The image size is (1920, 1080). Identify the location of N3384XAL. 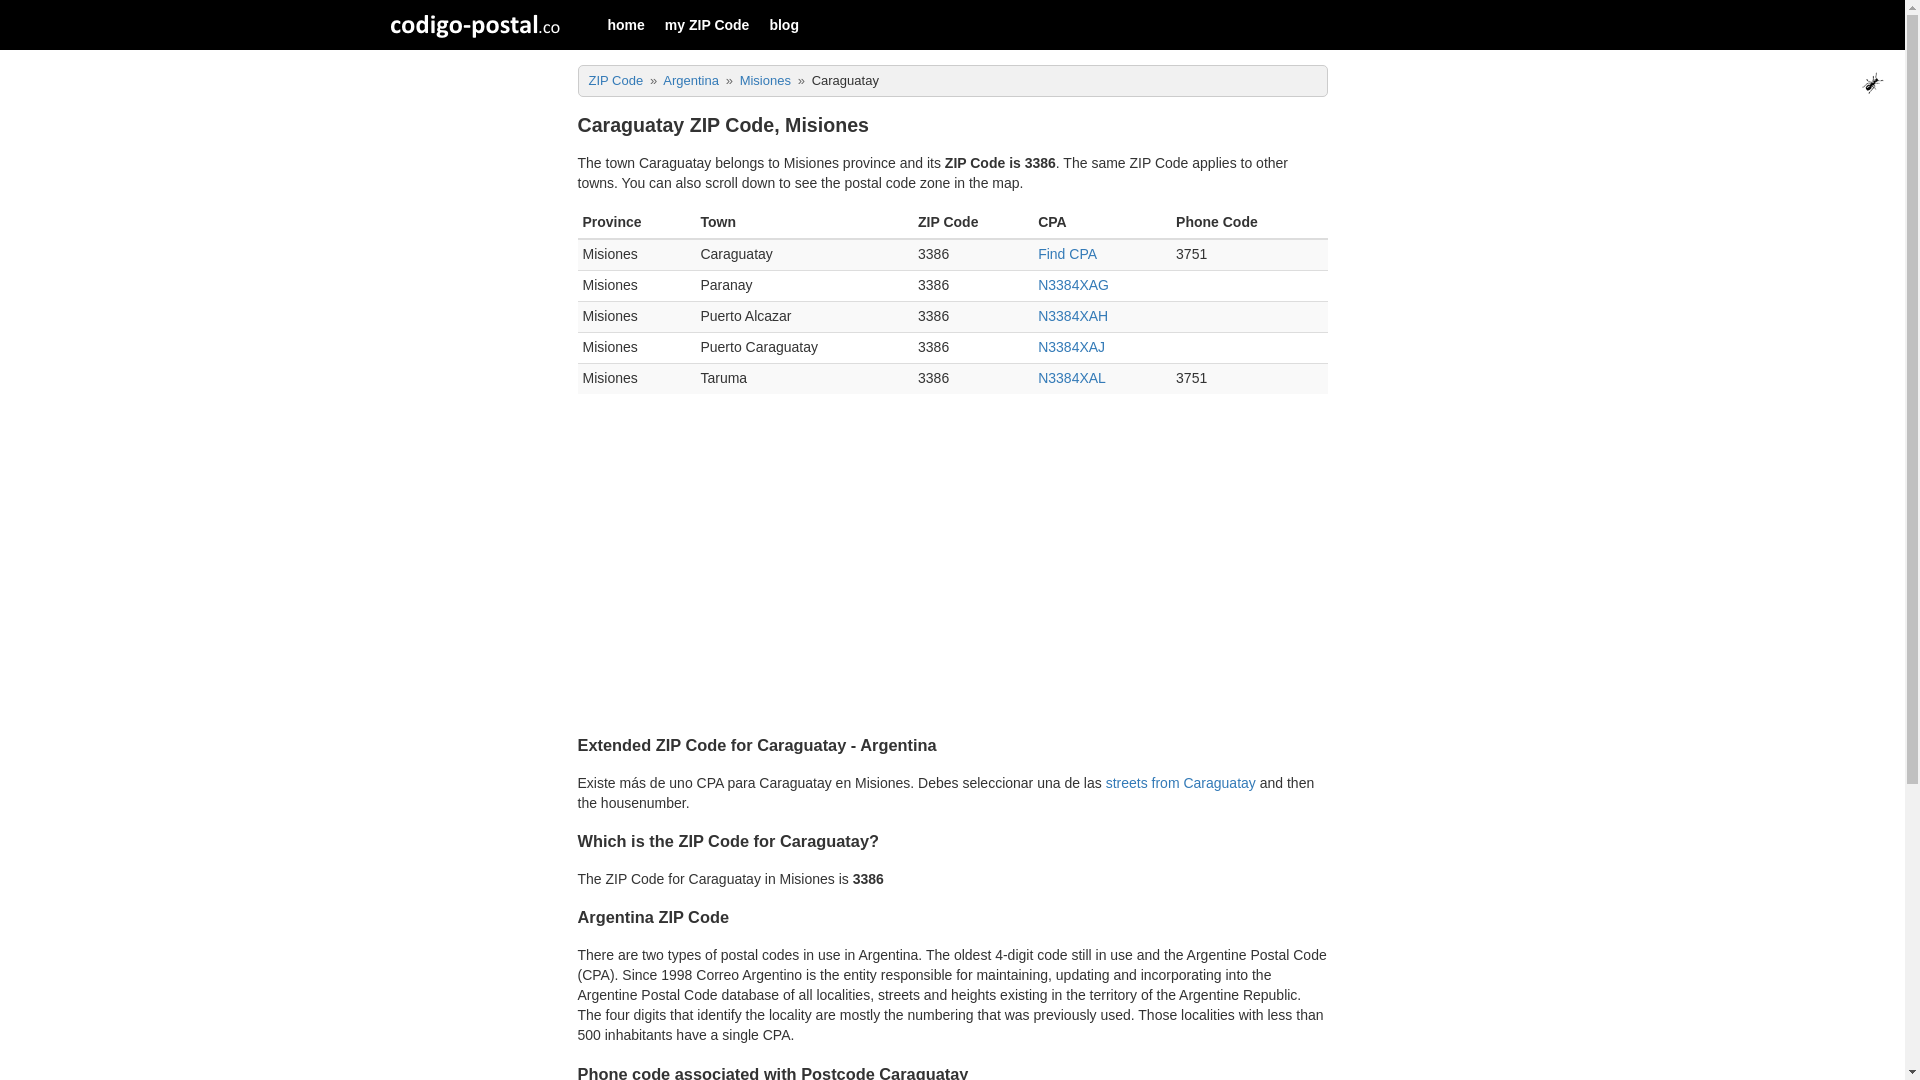
(1072, 378).